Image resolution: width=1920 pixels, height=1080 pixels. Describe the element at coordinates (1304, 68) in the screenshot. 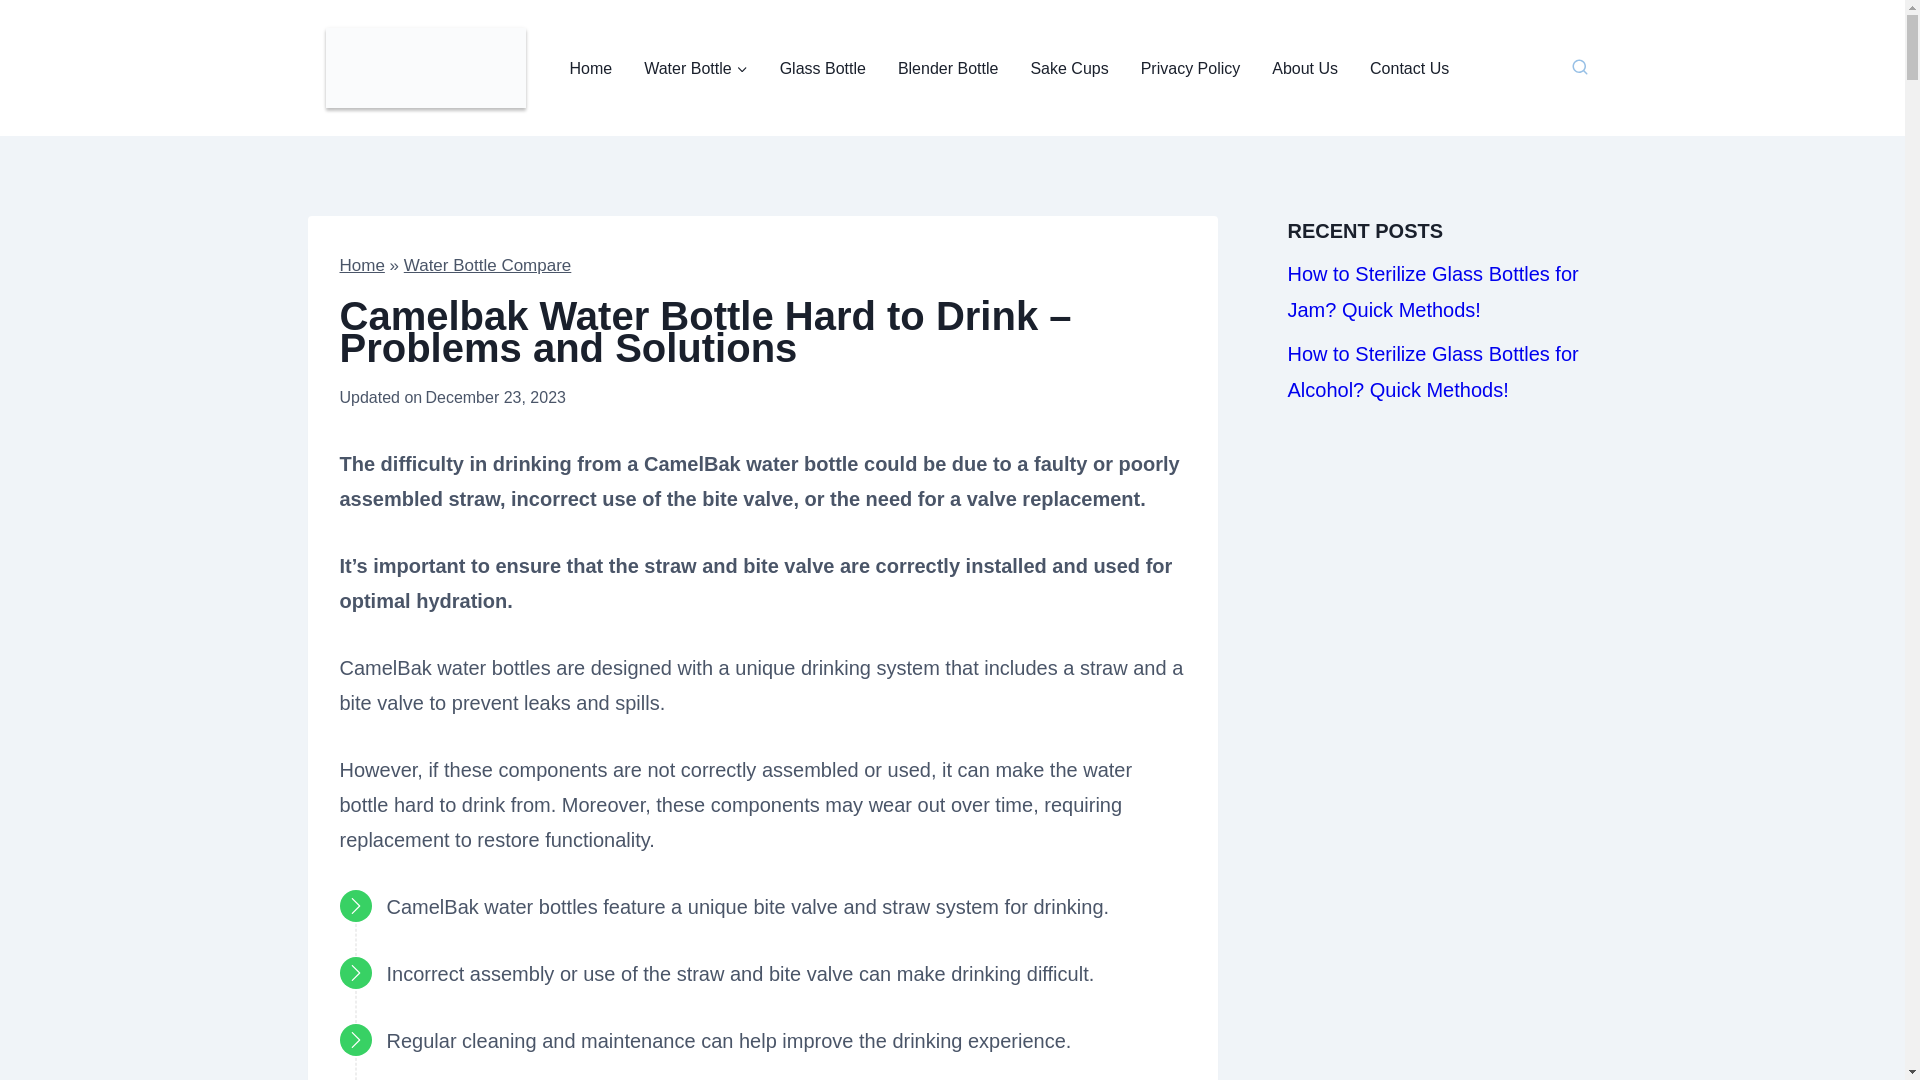

I see `About Us` at that location.